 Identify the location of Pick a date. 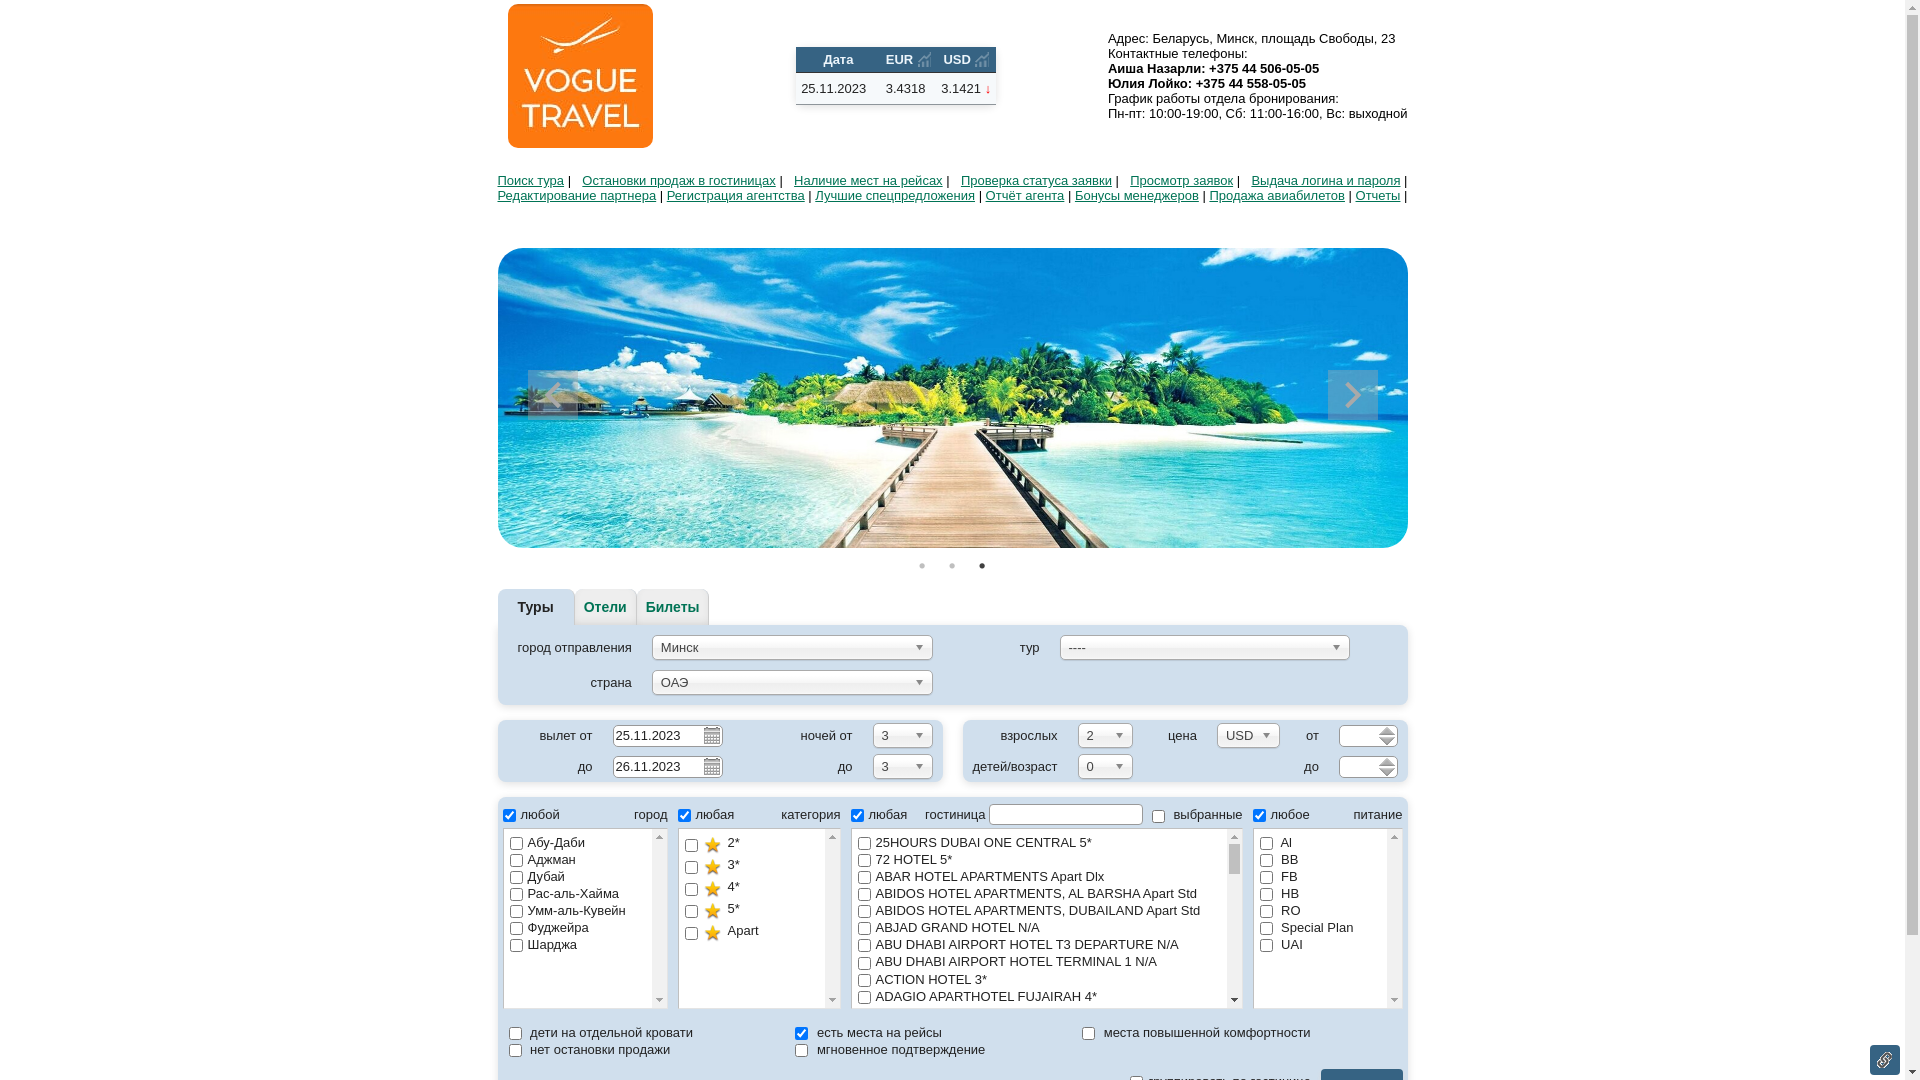
(711, 735).